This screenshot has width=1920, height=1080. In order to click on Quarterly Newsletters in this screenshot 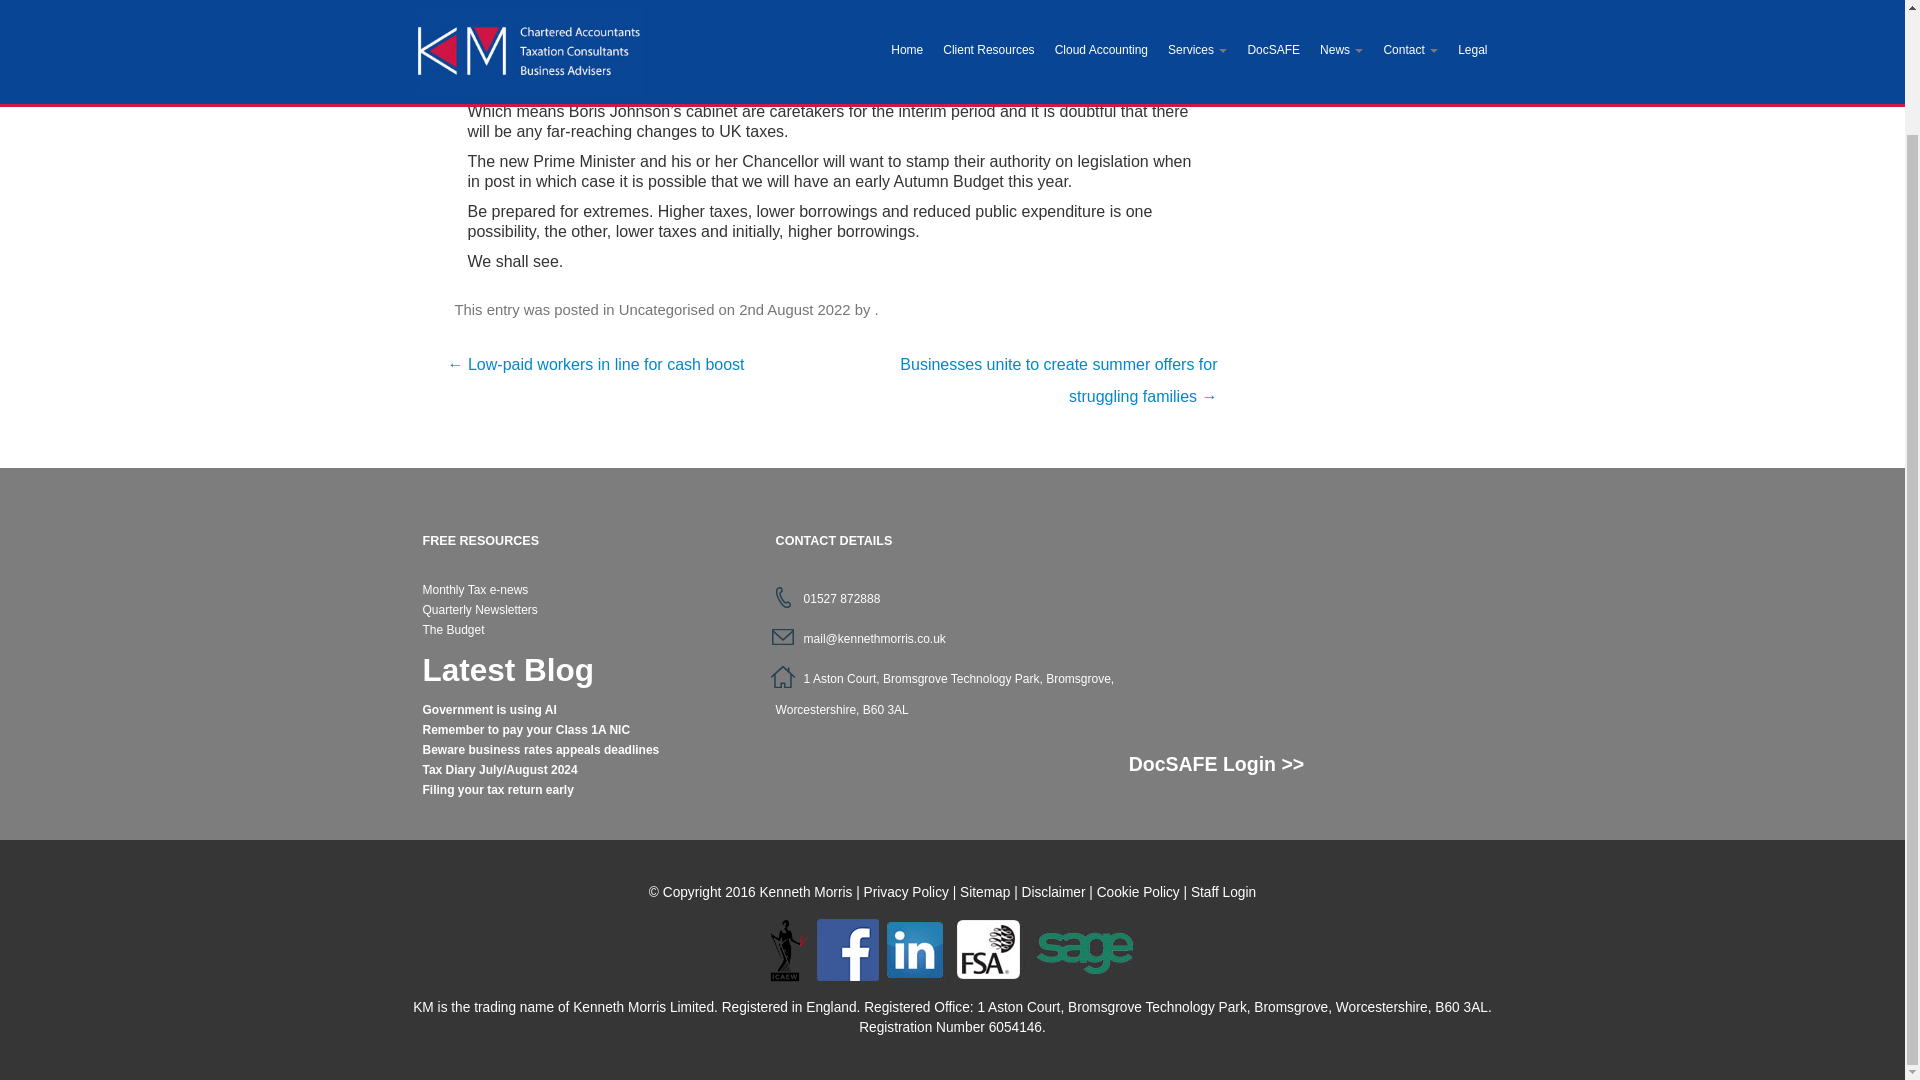, I will do `click(480, 609)`.